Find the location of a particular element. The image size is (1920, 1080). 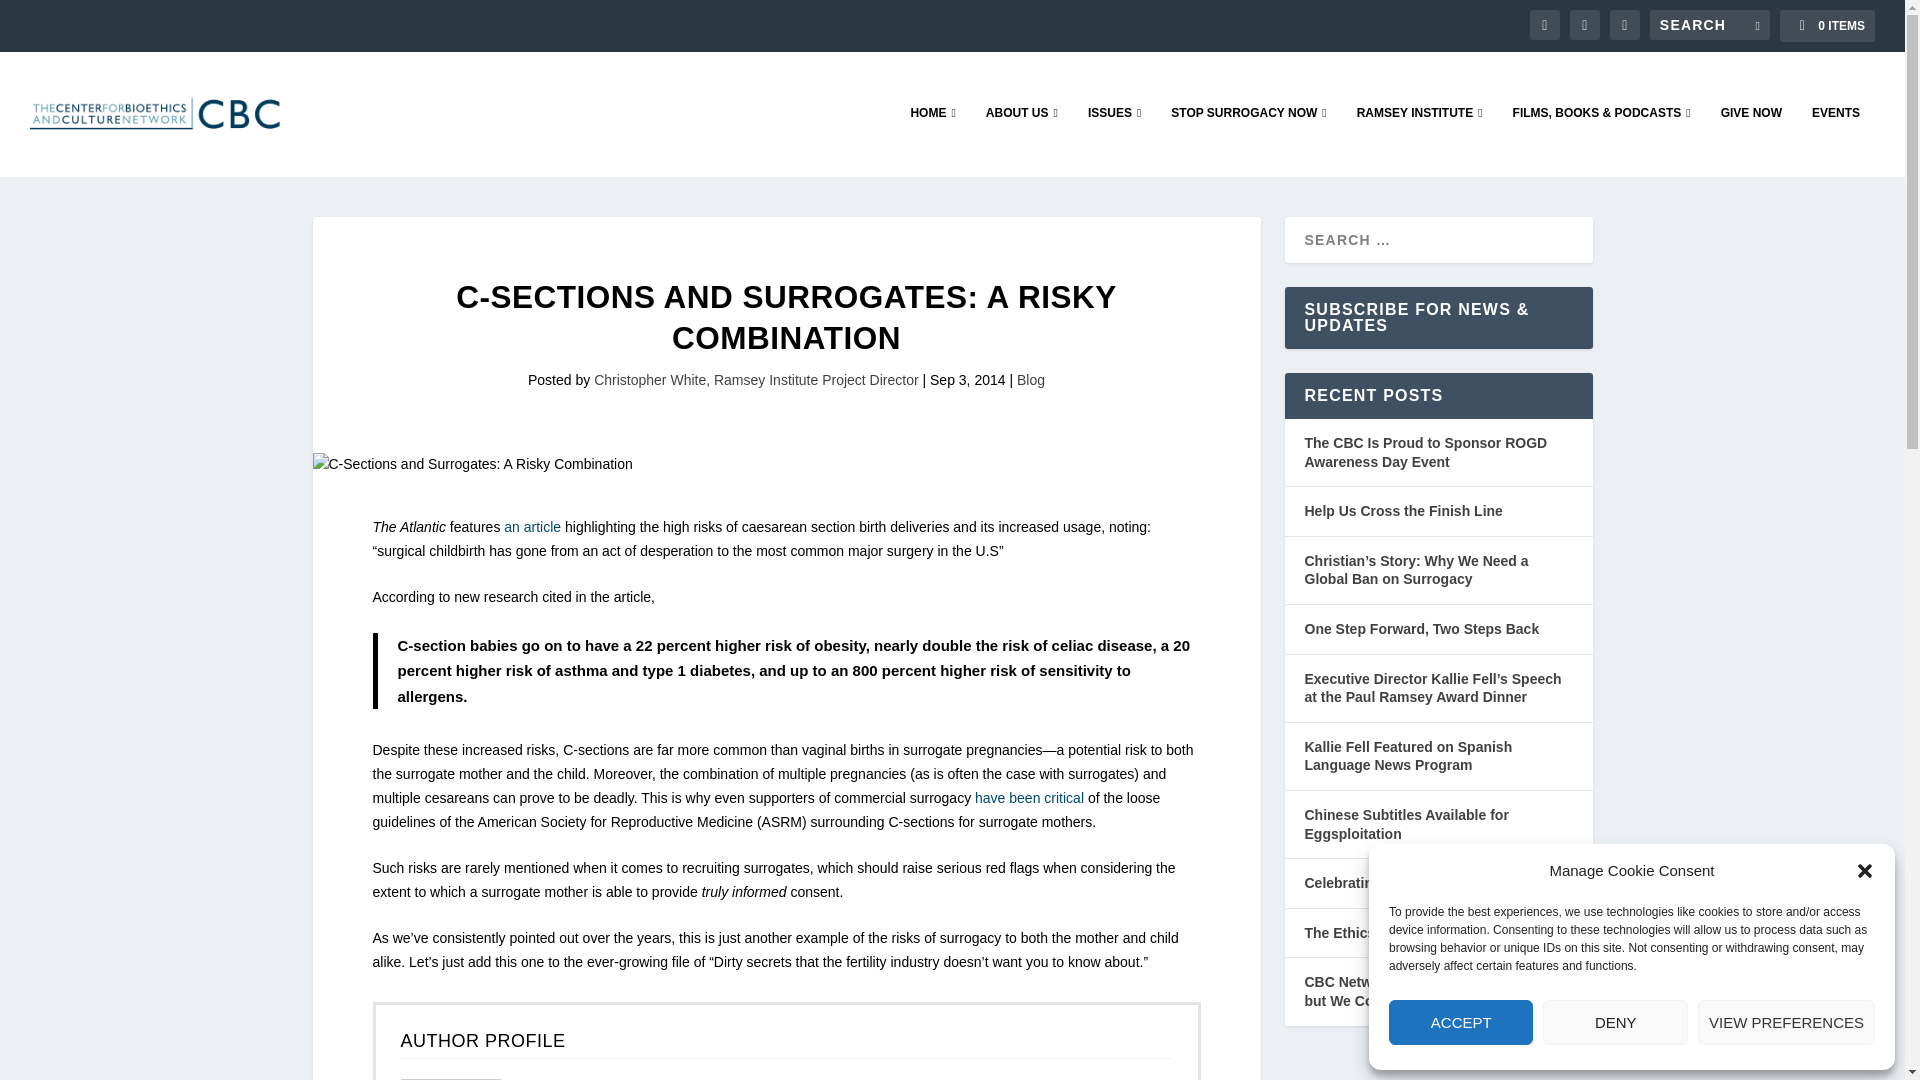

0 Items in Cart is located at coordinates (1827, 26).